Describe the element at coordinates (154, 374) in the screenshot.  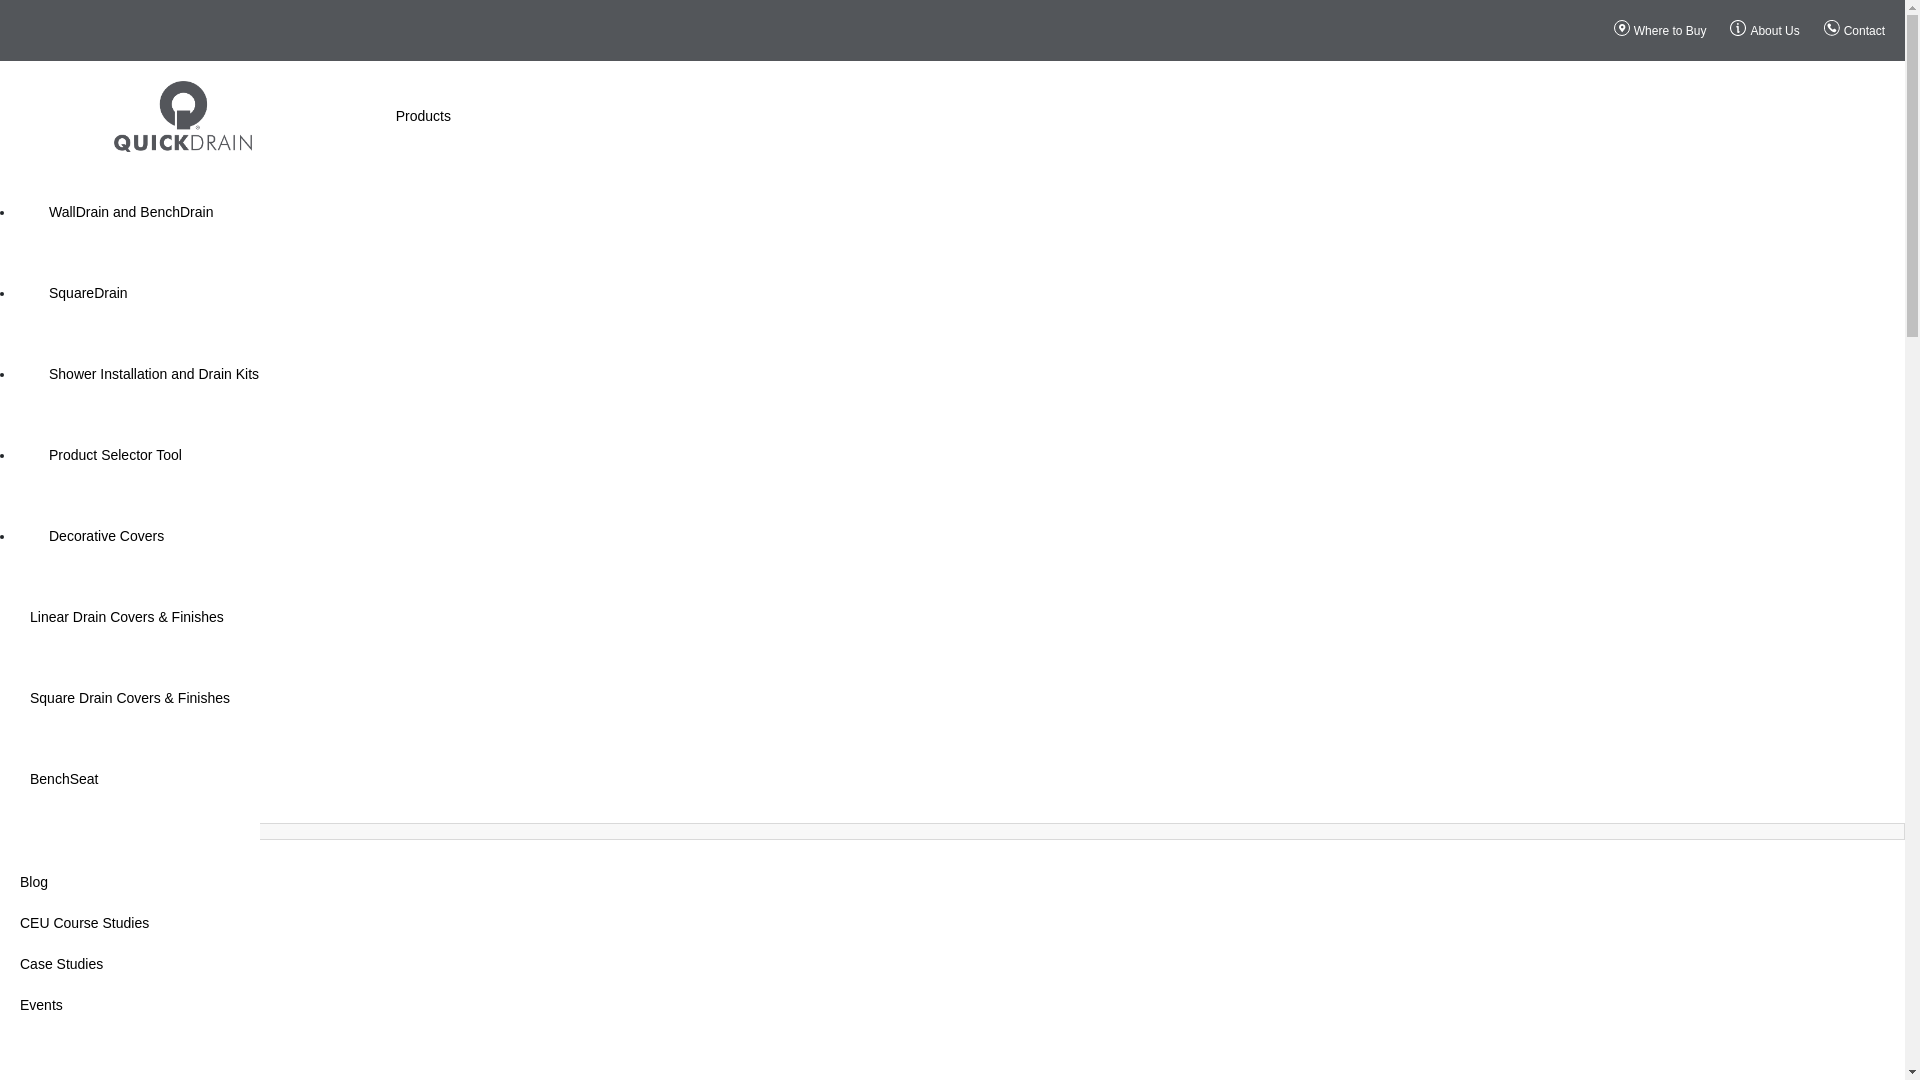
I see `Shower Installation and Drain Kits` at that location.